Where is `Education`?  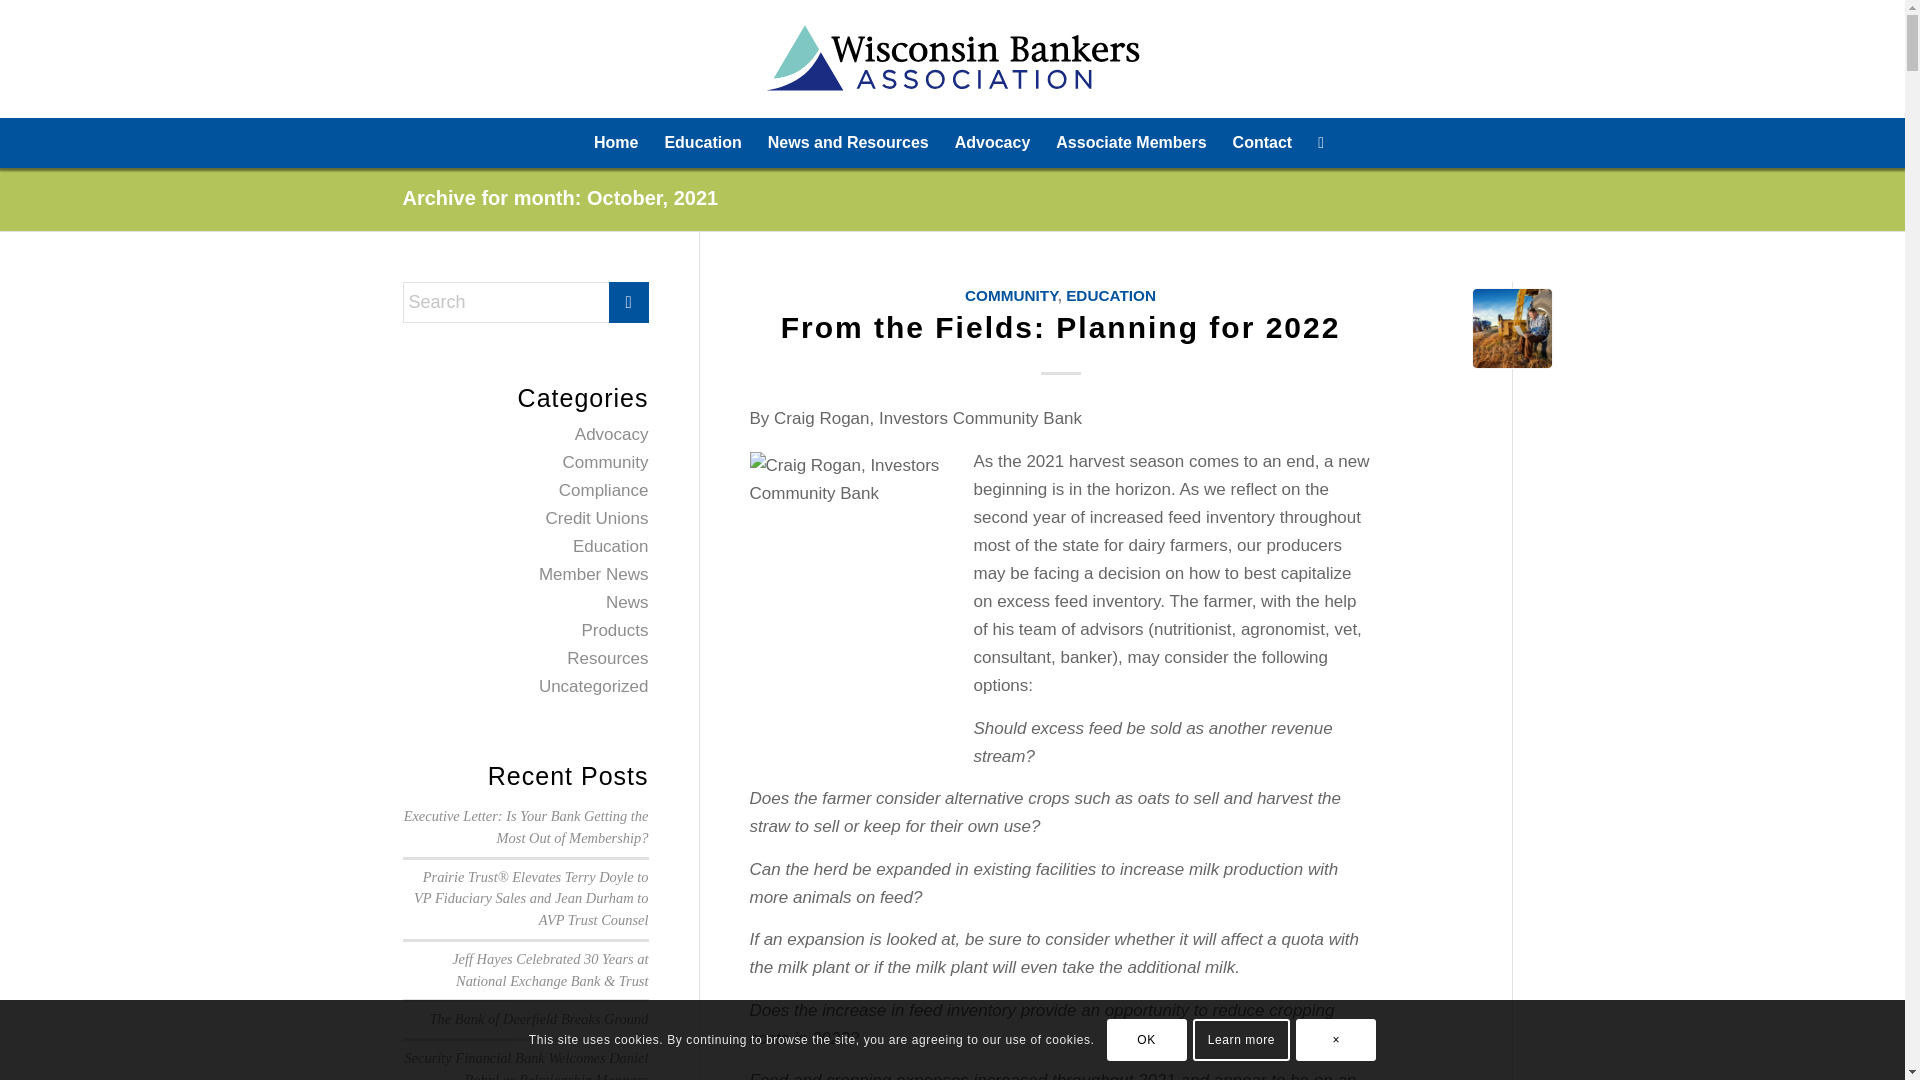 Education is located at coordinates (702, 142).